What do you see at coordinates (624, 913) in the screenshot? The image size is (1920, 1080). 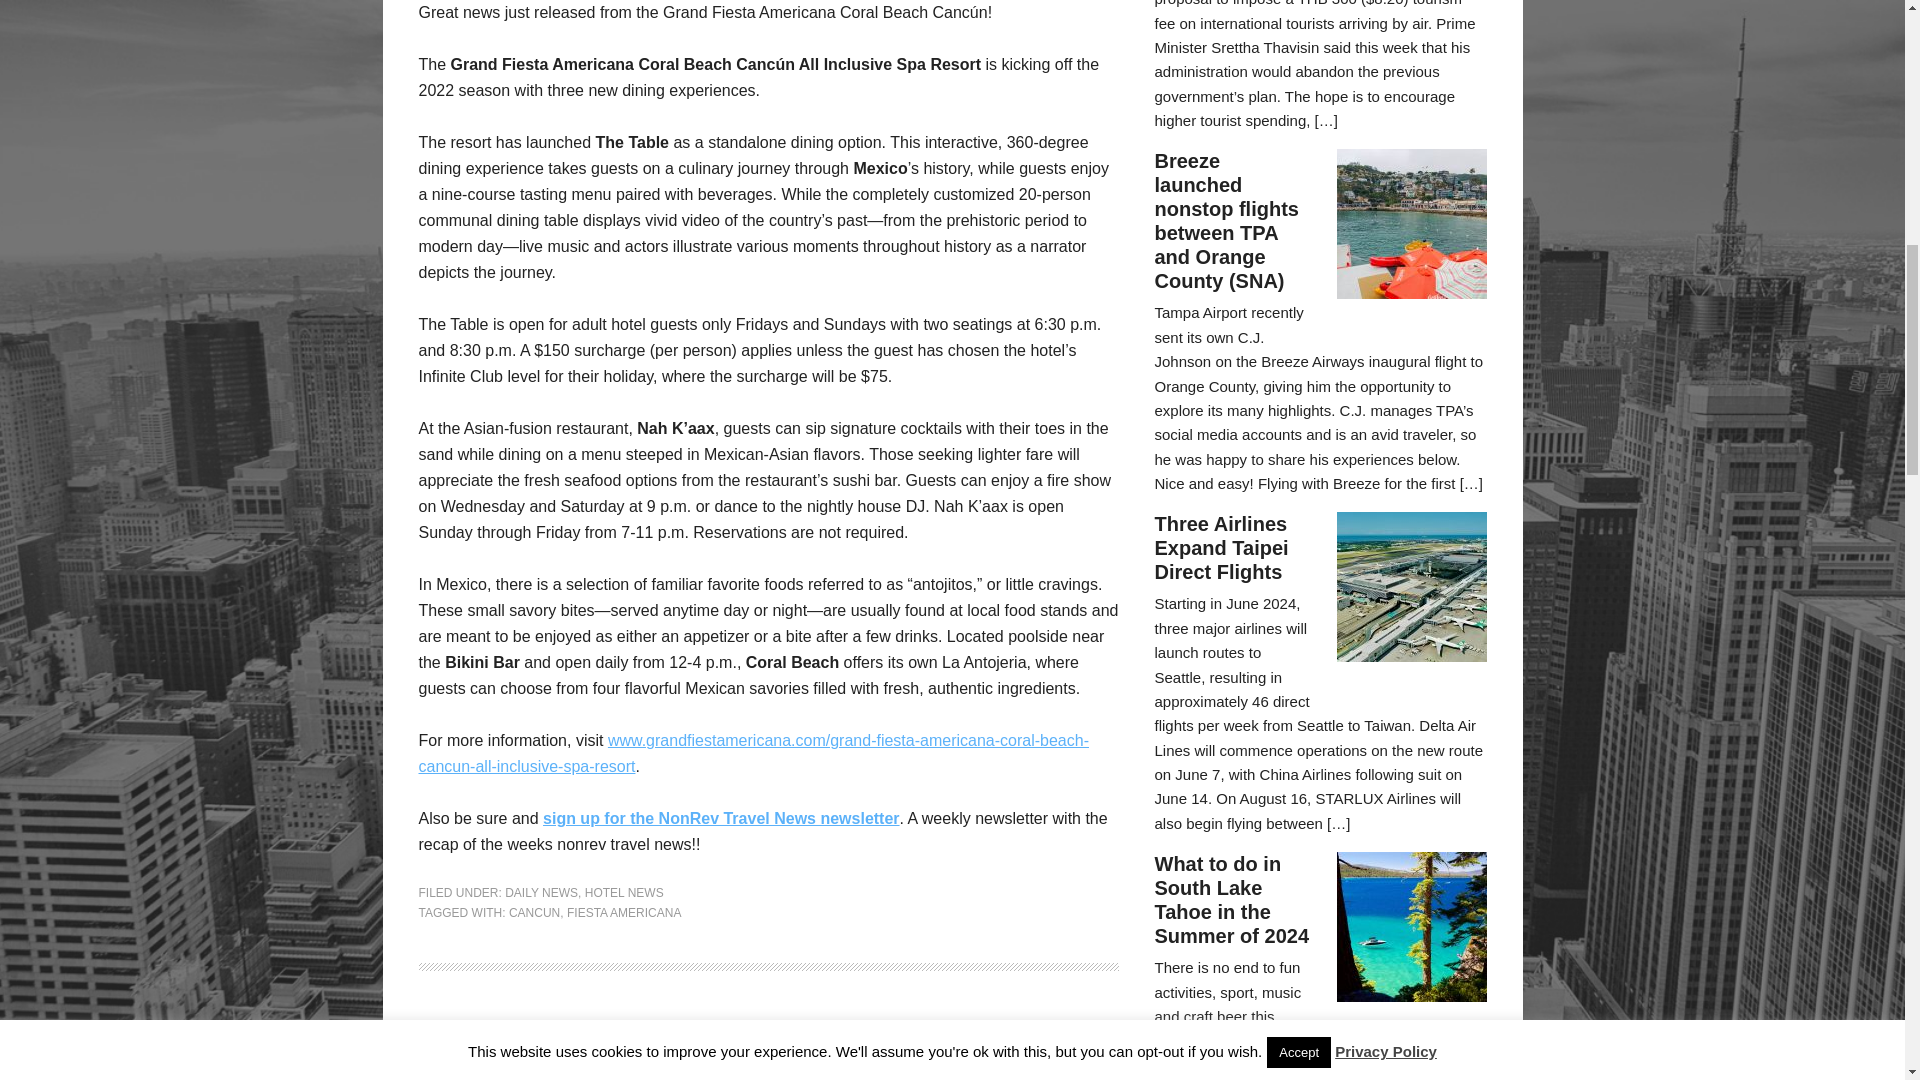 I see `FIESTA AMERICANA` at bounding box center [624, 913].